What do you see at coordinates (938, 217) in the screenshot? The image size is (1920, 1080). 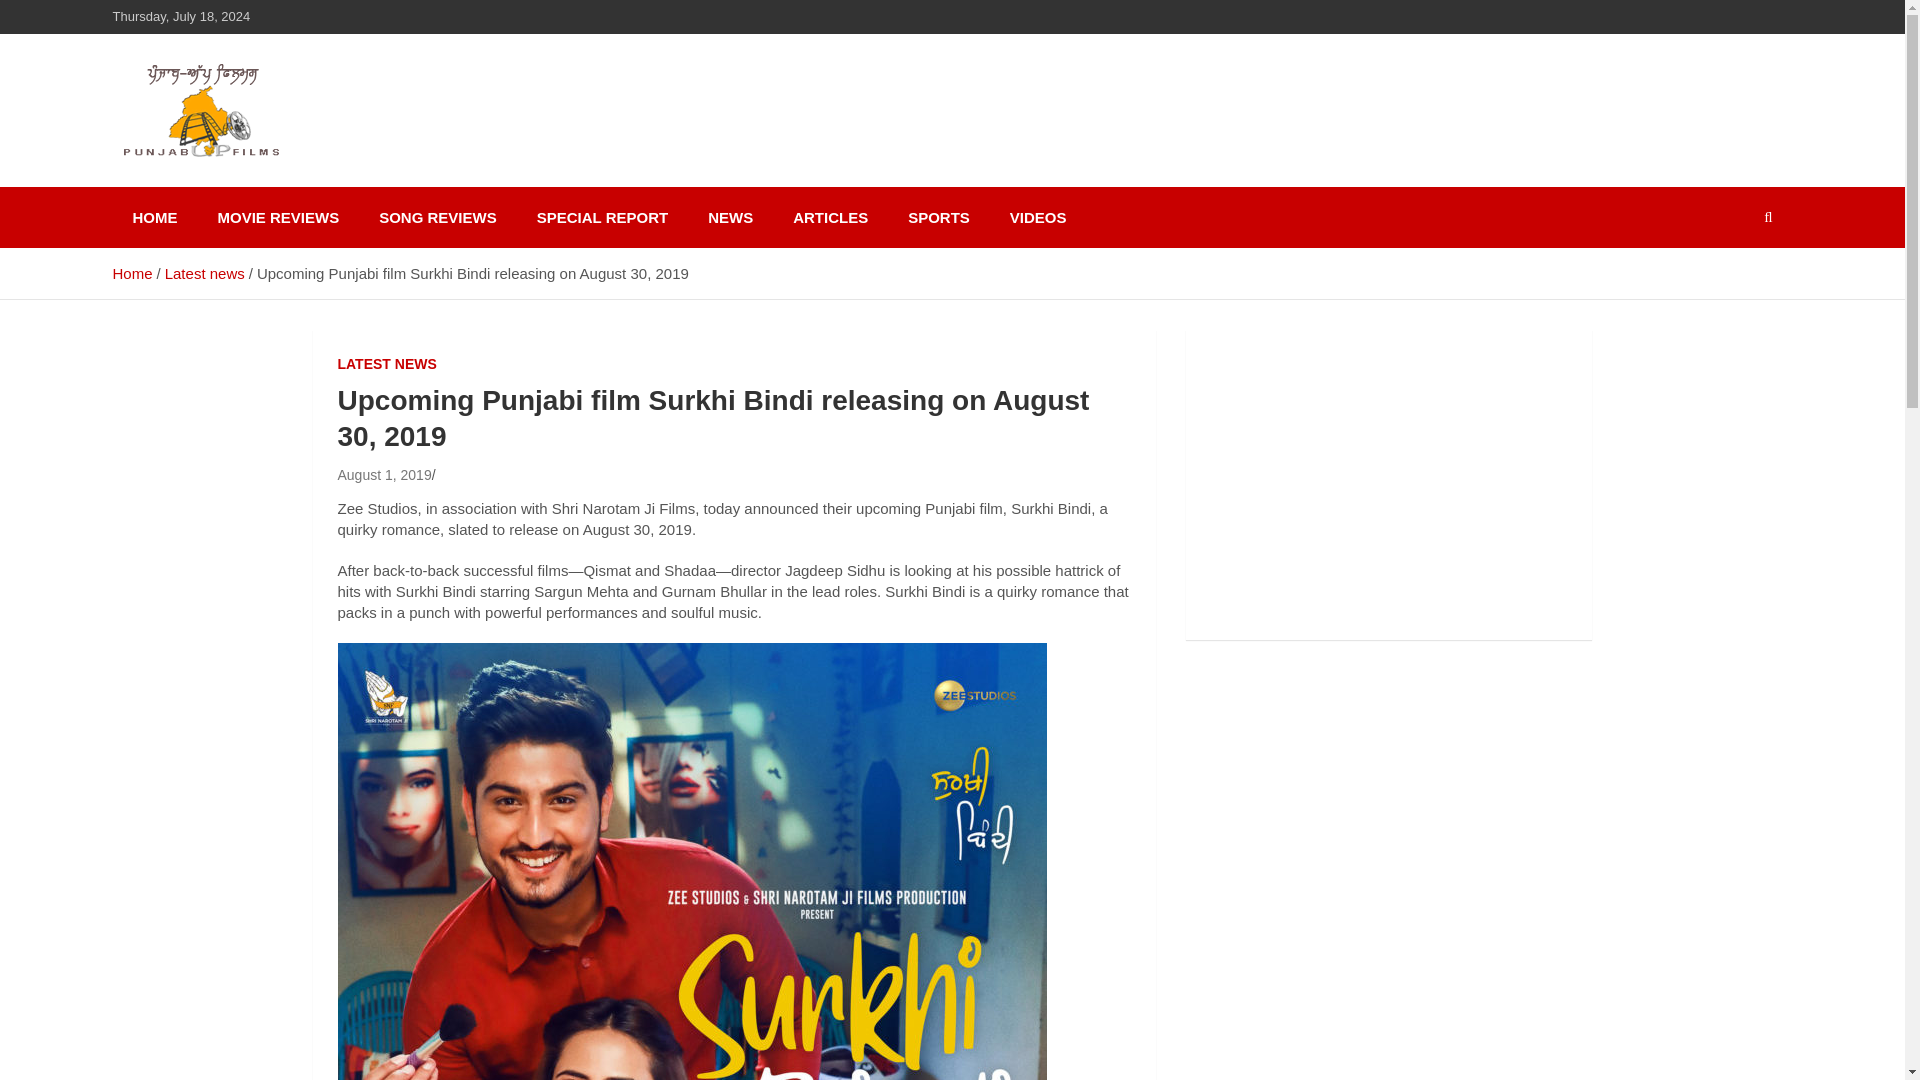 I see `SPORTS` at bounding box center [938, 217].